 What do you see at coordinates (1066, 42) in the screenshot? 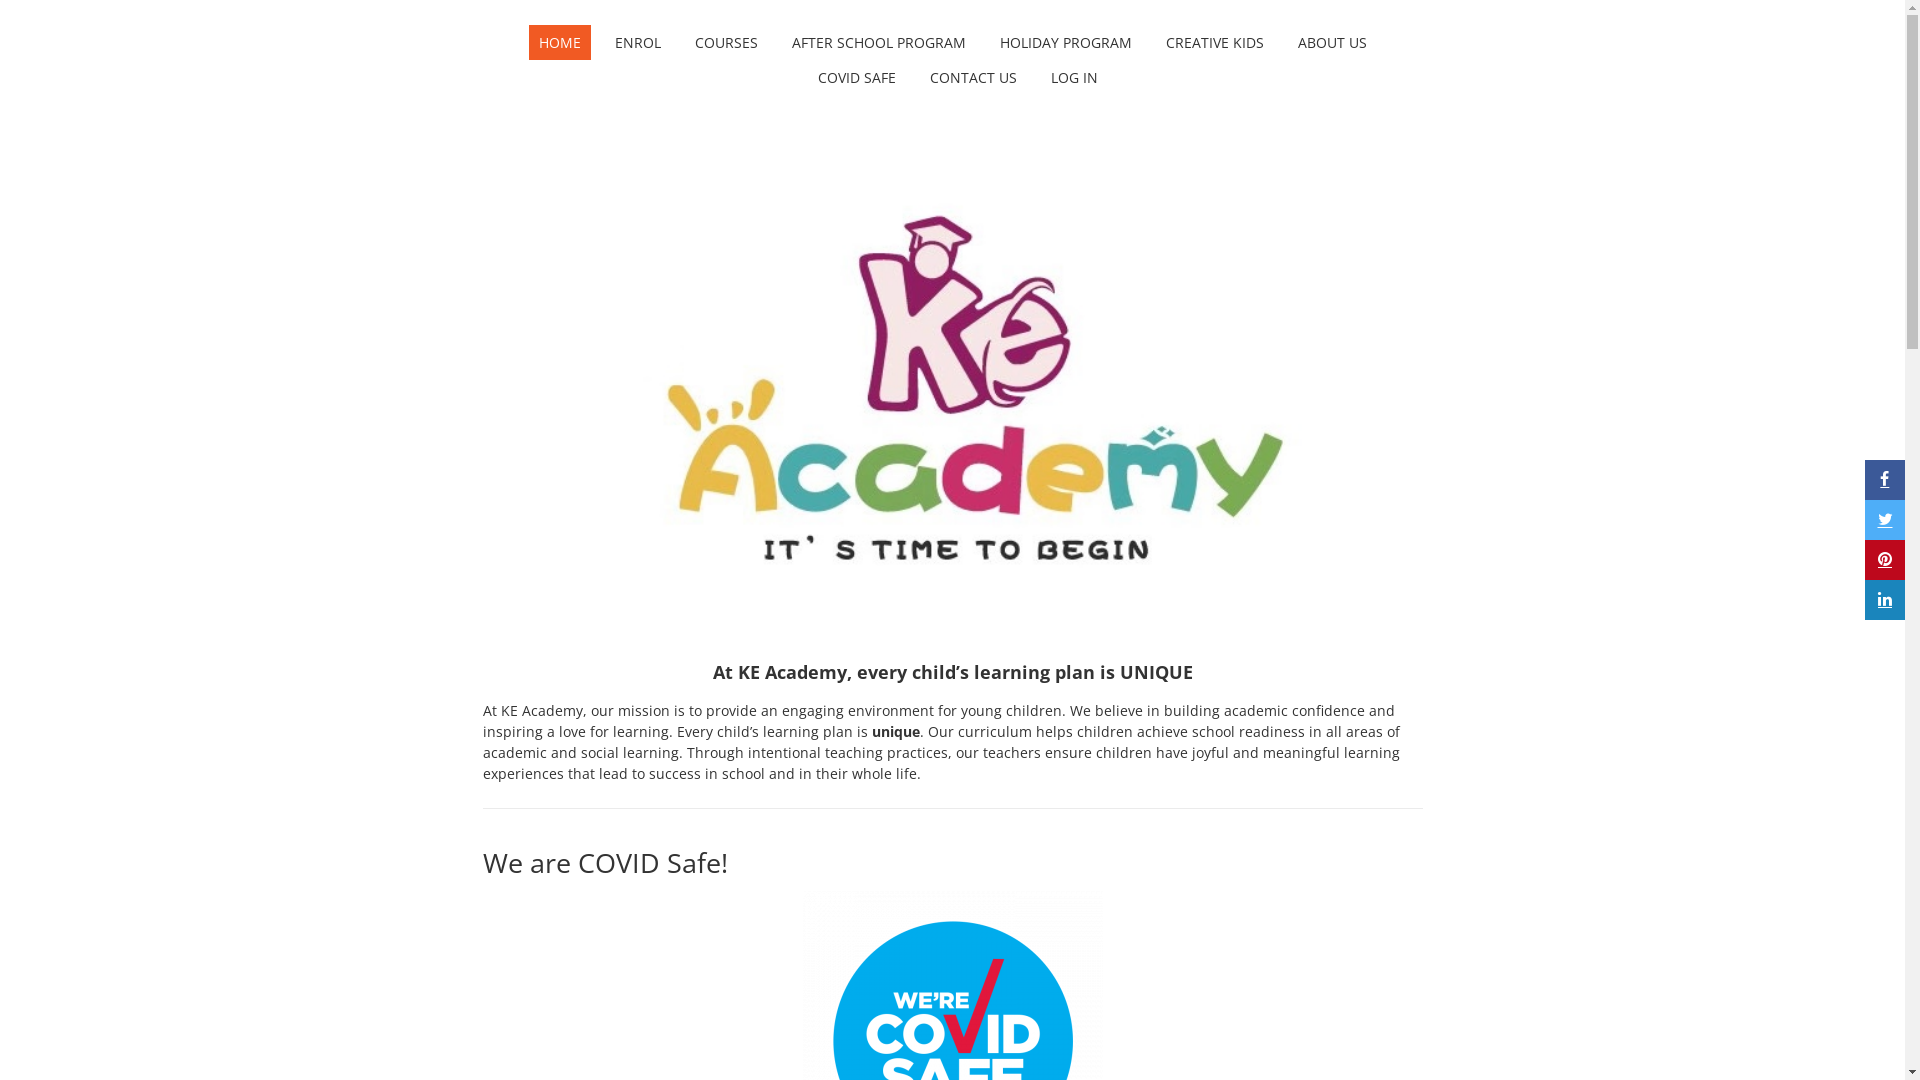
I see `HOLIDAY PROGRAM` at bounding box center [1066, 42].